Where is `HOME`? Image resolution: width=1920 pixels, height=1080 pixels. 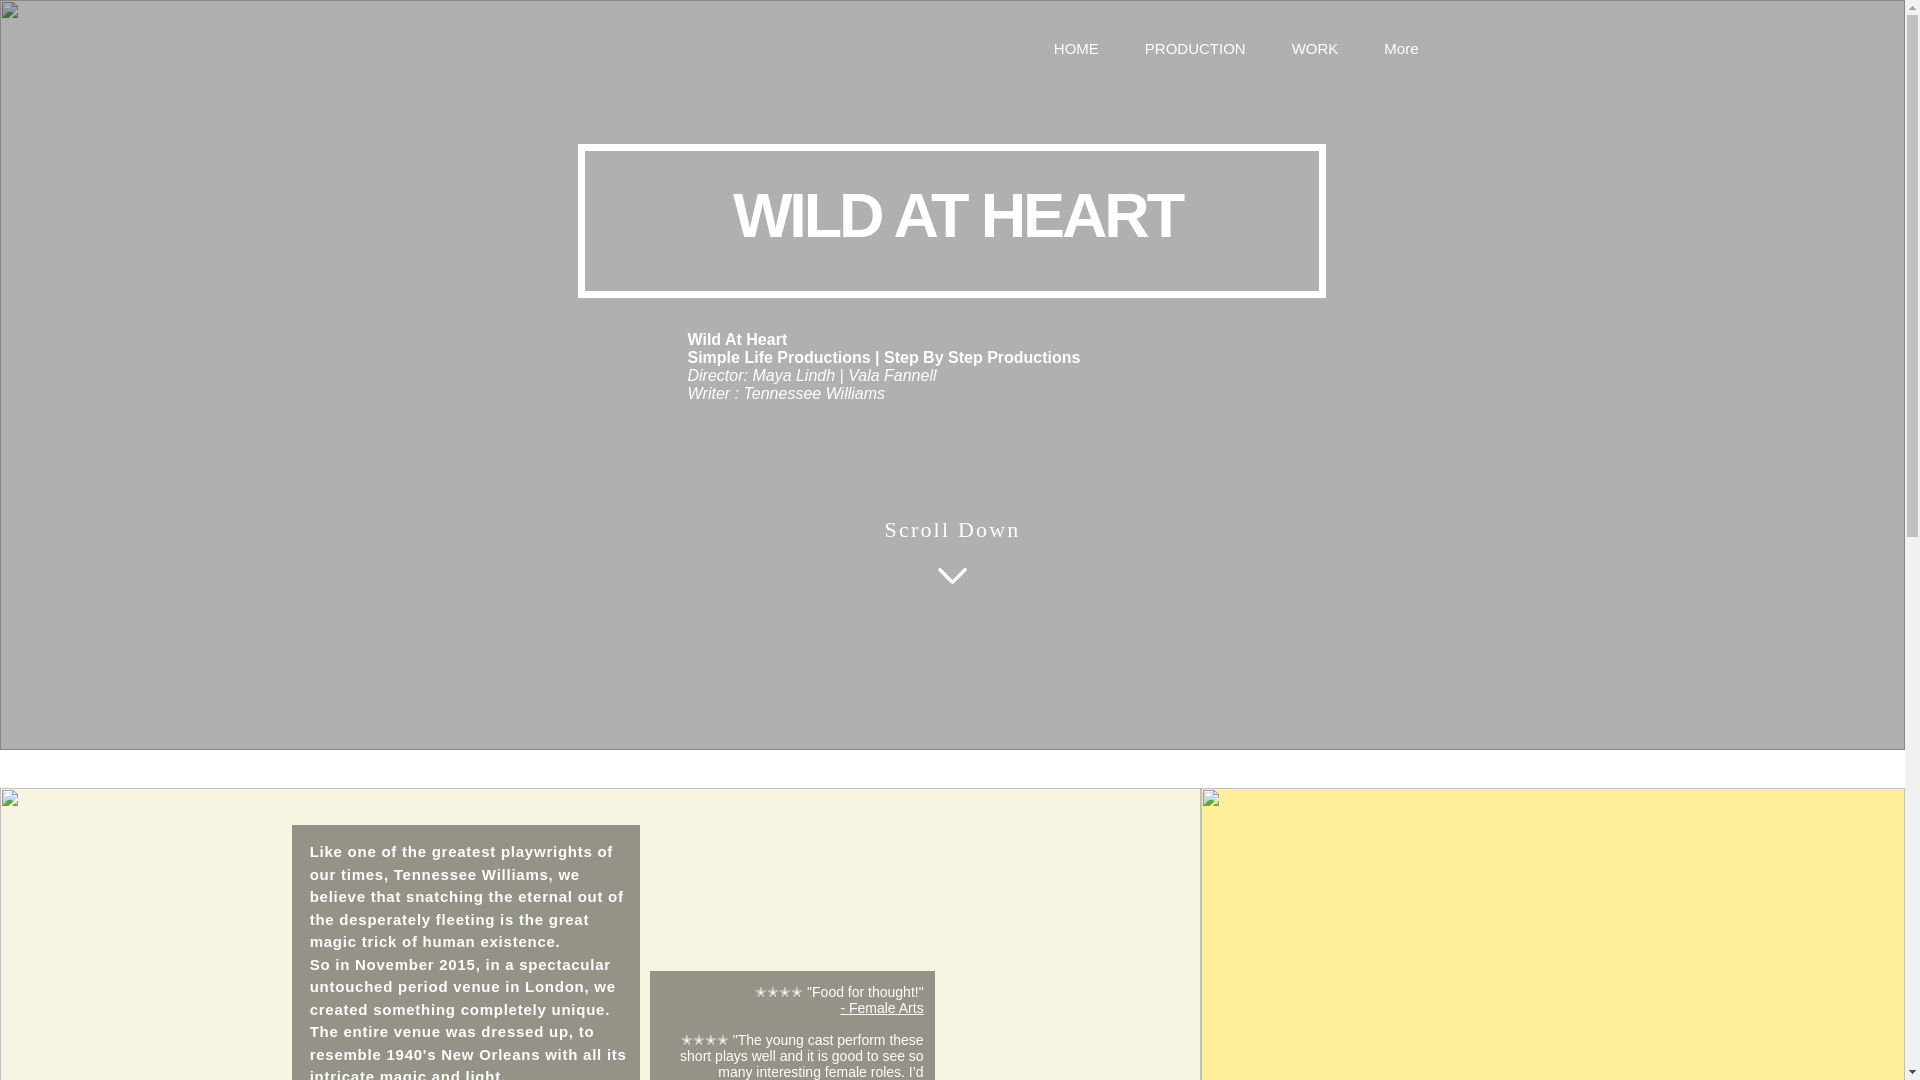
HOME is located at coordinates (1076, 52).